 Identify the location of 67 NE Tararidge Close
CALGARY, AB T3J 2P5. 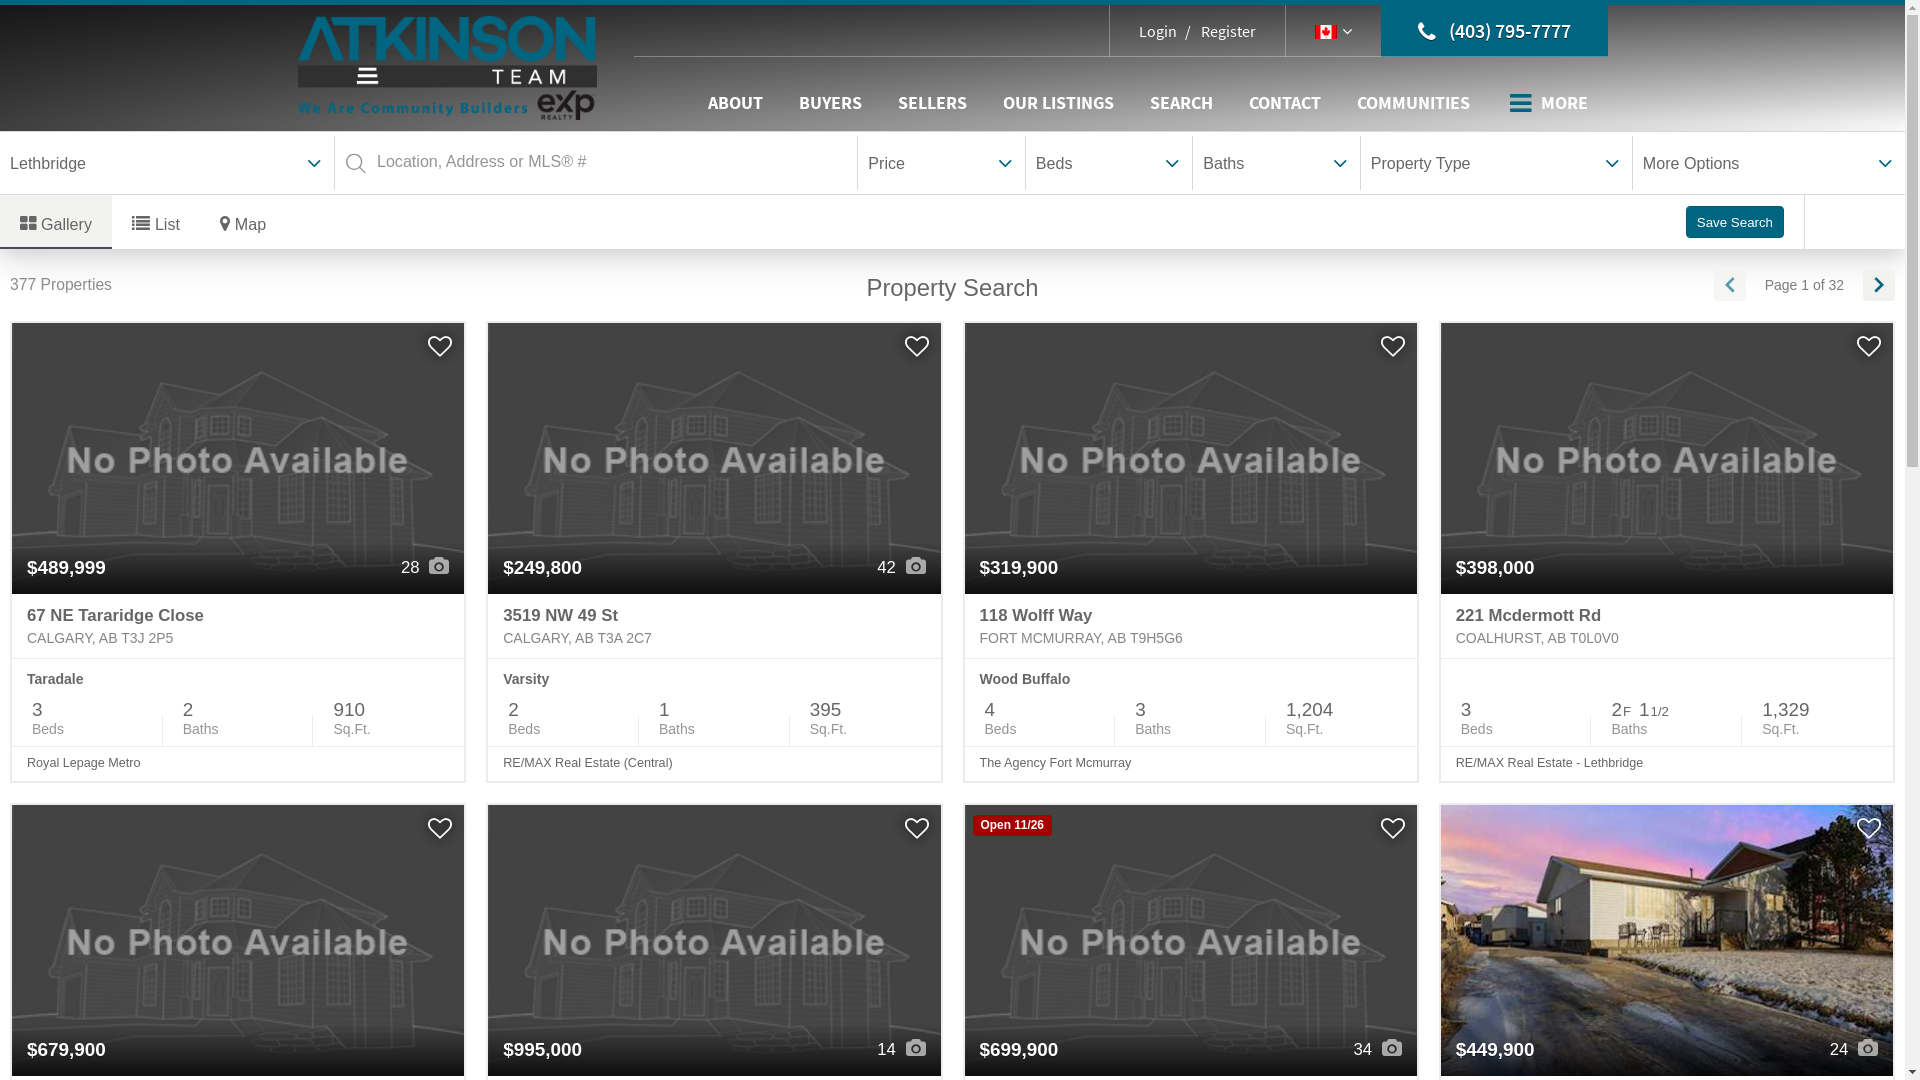
(238, 626).